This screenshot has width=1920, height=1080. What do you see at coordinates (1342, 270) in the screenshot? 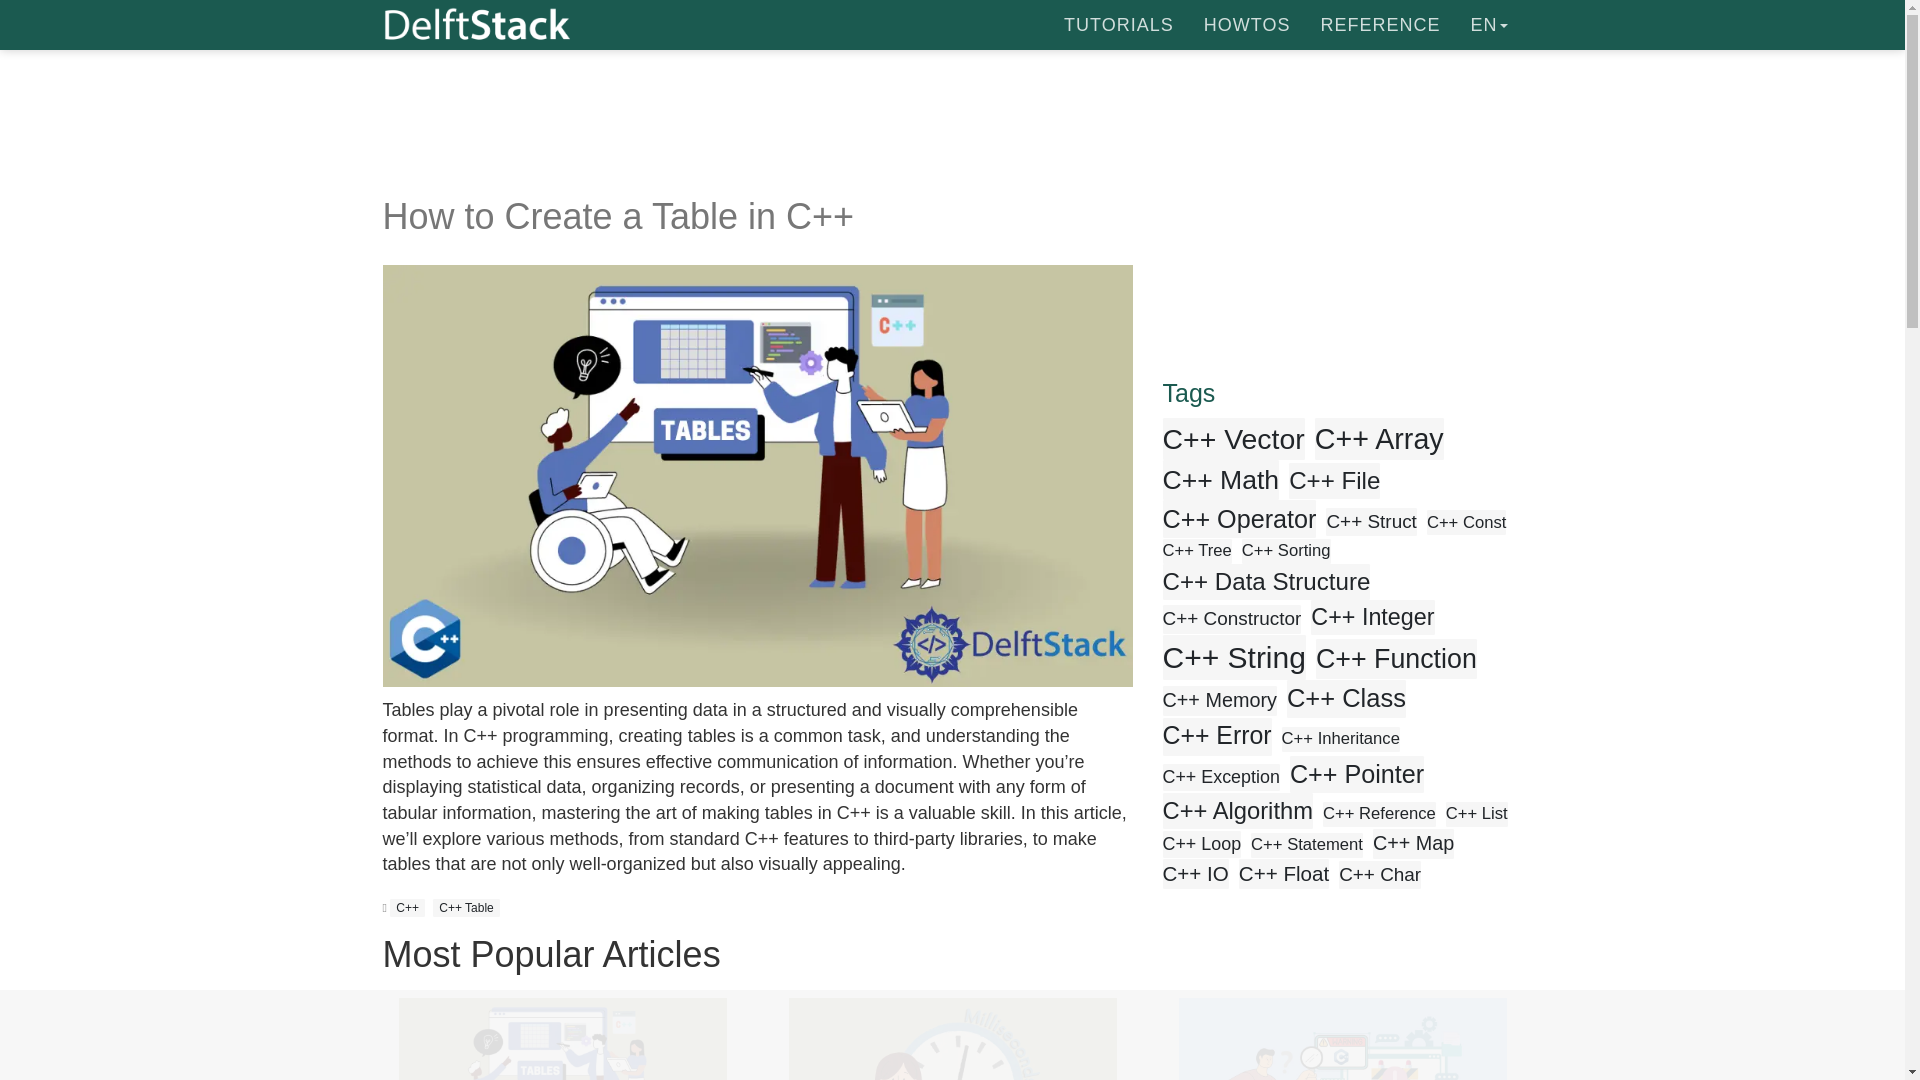
I see `Tags` at bounding box center [1342, 270].